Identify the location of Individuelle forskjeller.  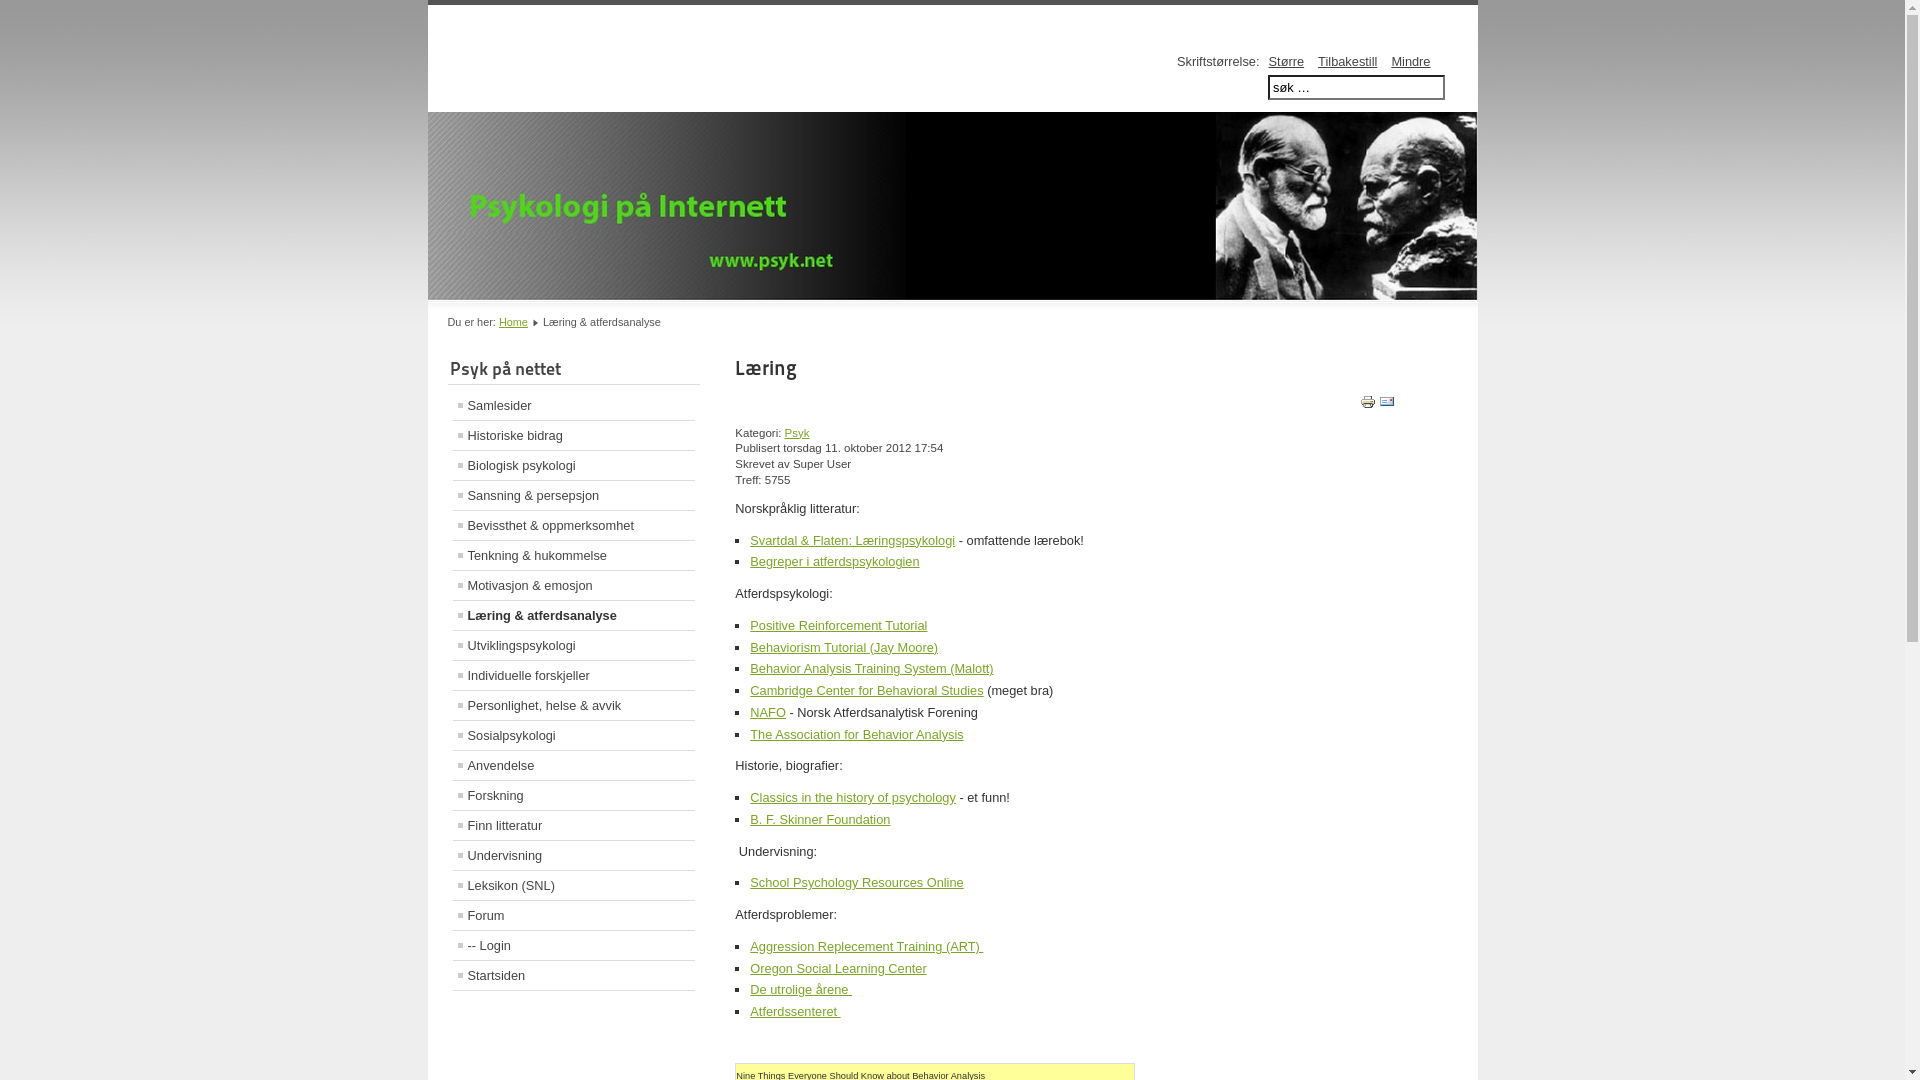
(574, 676).